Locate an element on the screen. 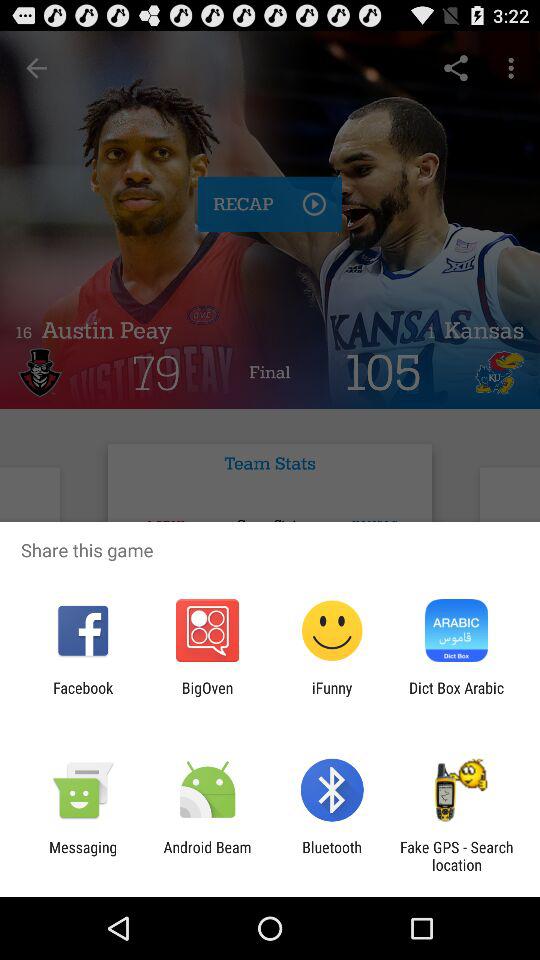 The image size is (540, 960). turn off the app to the right of the bluetooth item is located at coordinates (456, 856).